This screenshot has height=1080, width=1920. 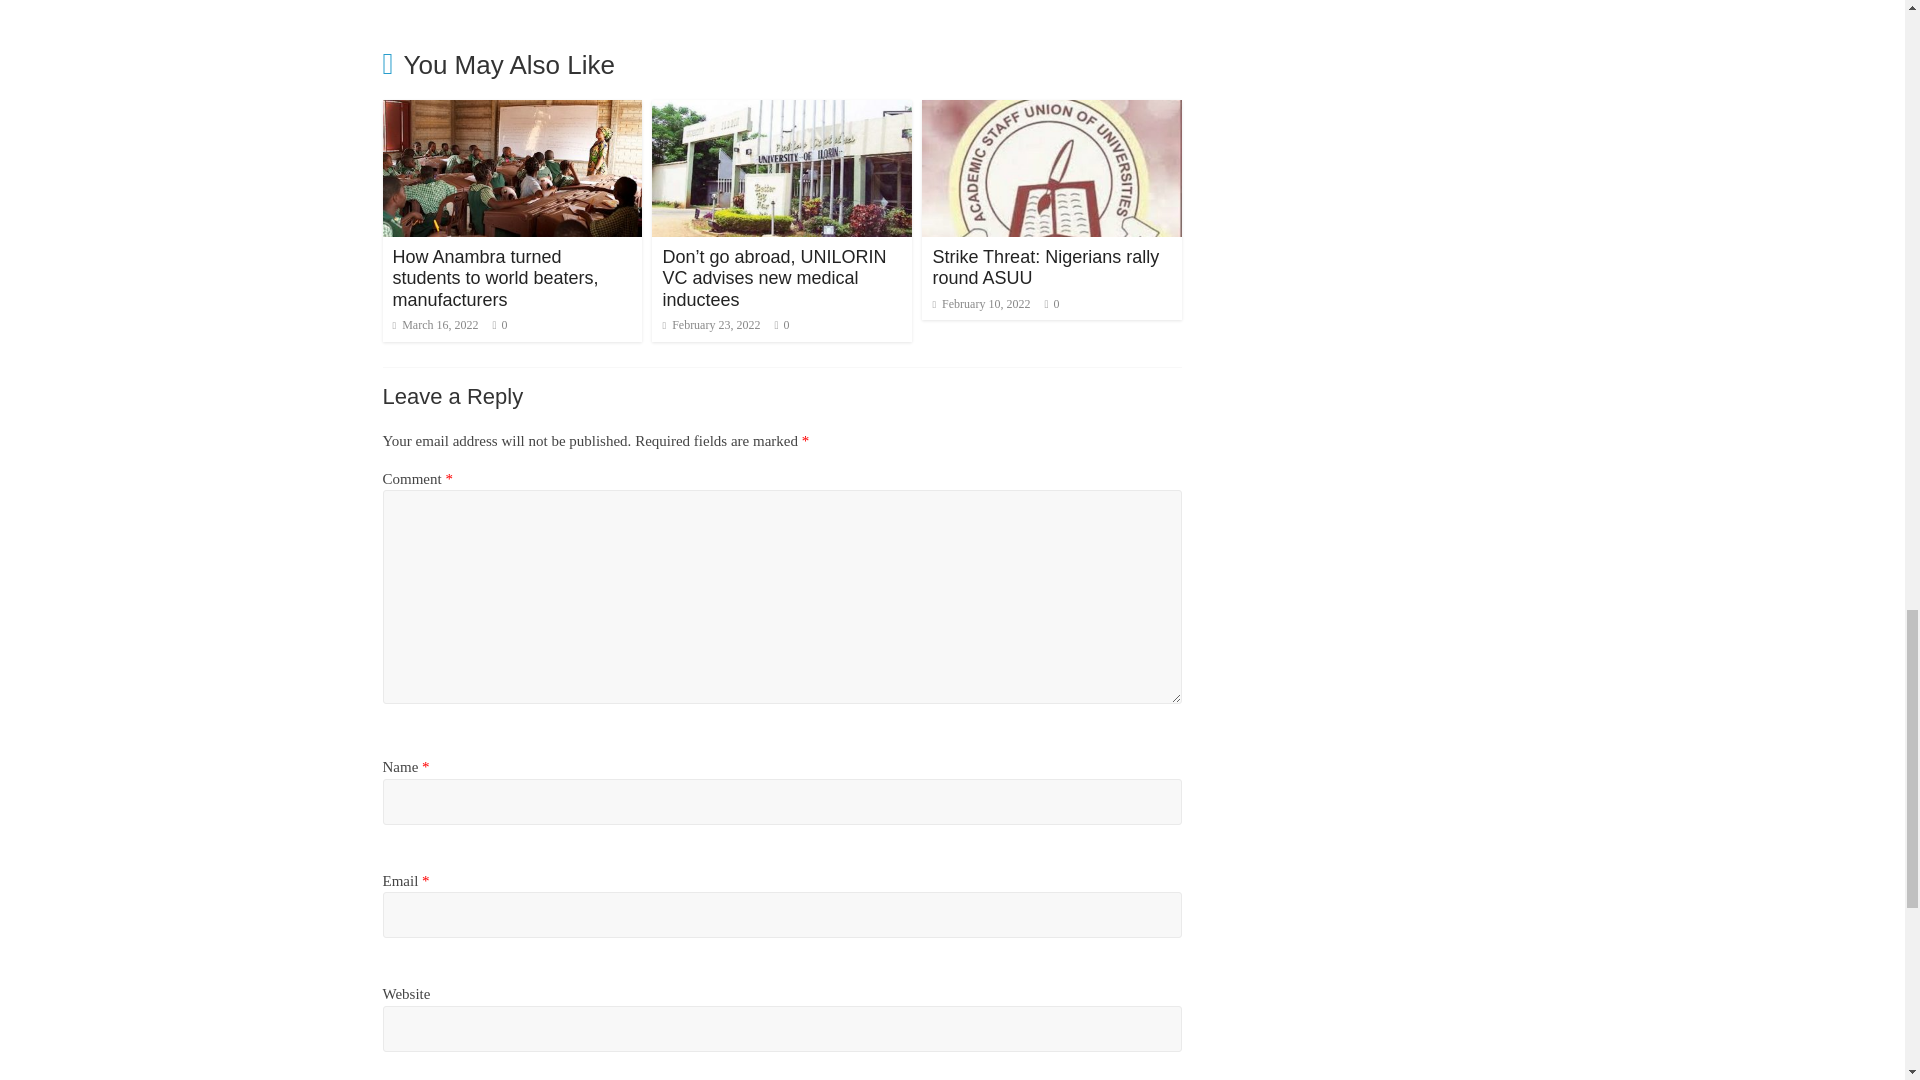 I want to click on How Anambra turned students to world beaters, manufacturers, so click(x=512, y=112).